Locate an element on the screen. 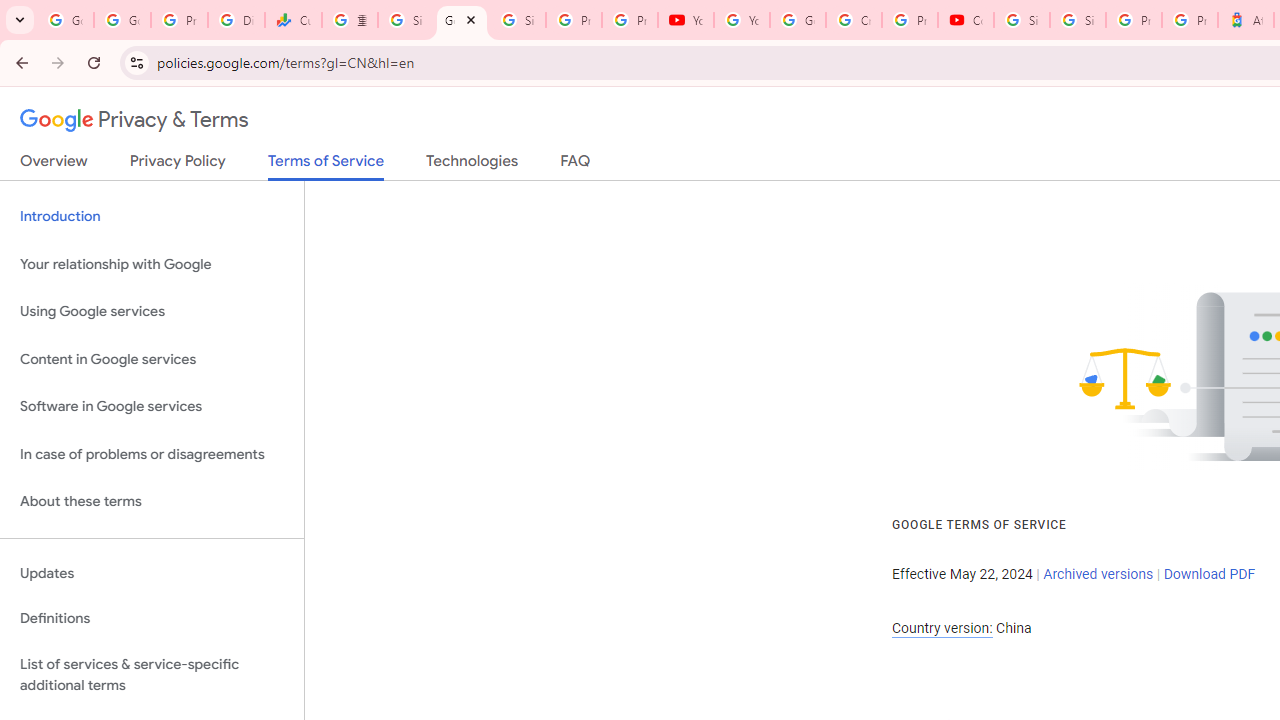  Currencies - Google Finance is located at coordinates (294, 20).